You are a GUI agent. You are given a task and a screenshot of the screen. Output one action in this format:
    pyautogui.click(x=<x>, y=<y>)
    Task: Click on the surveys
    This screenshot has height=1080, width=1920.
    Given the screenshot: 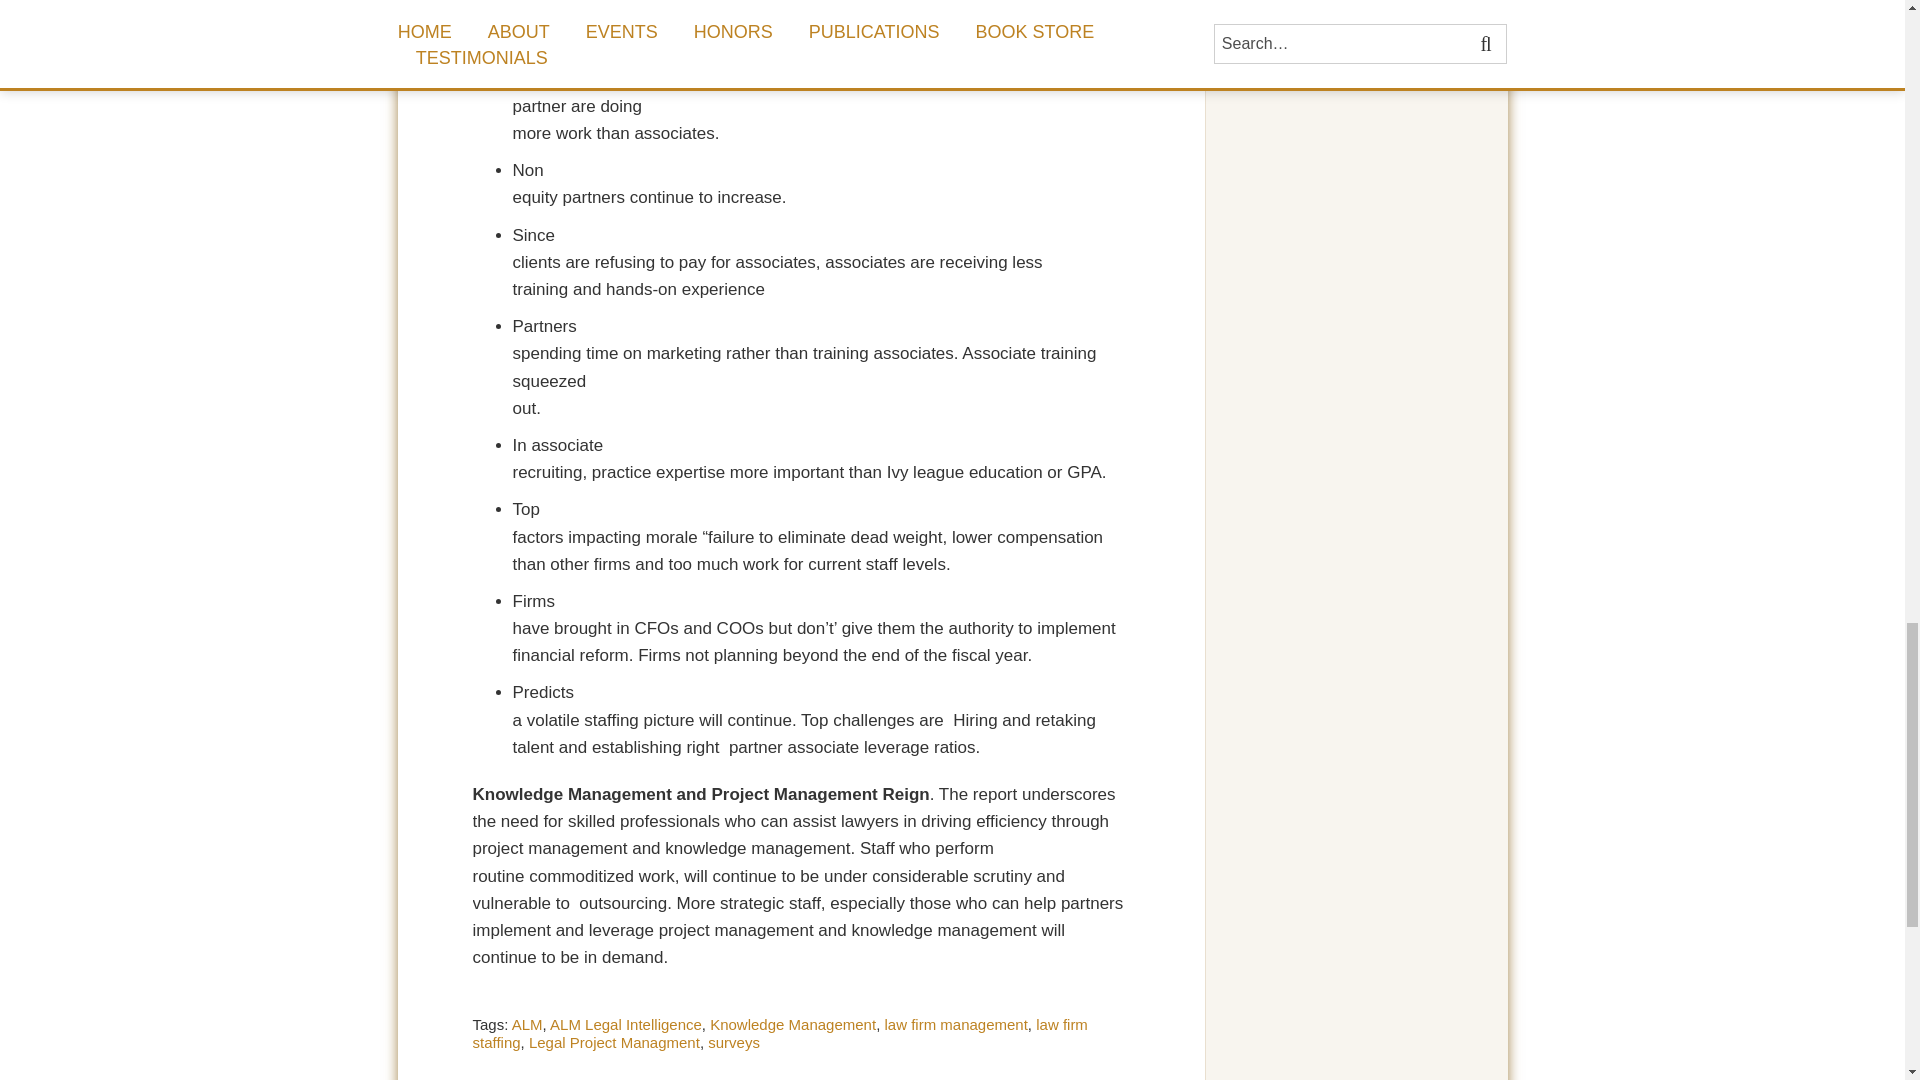 What is the action you would take?
    pyautogui.click(x=734, y=1042)
    